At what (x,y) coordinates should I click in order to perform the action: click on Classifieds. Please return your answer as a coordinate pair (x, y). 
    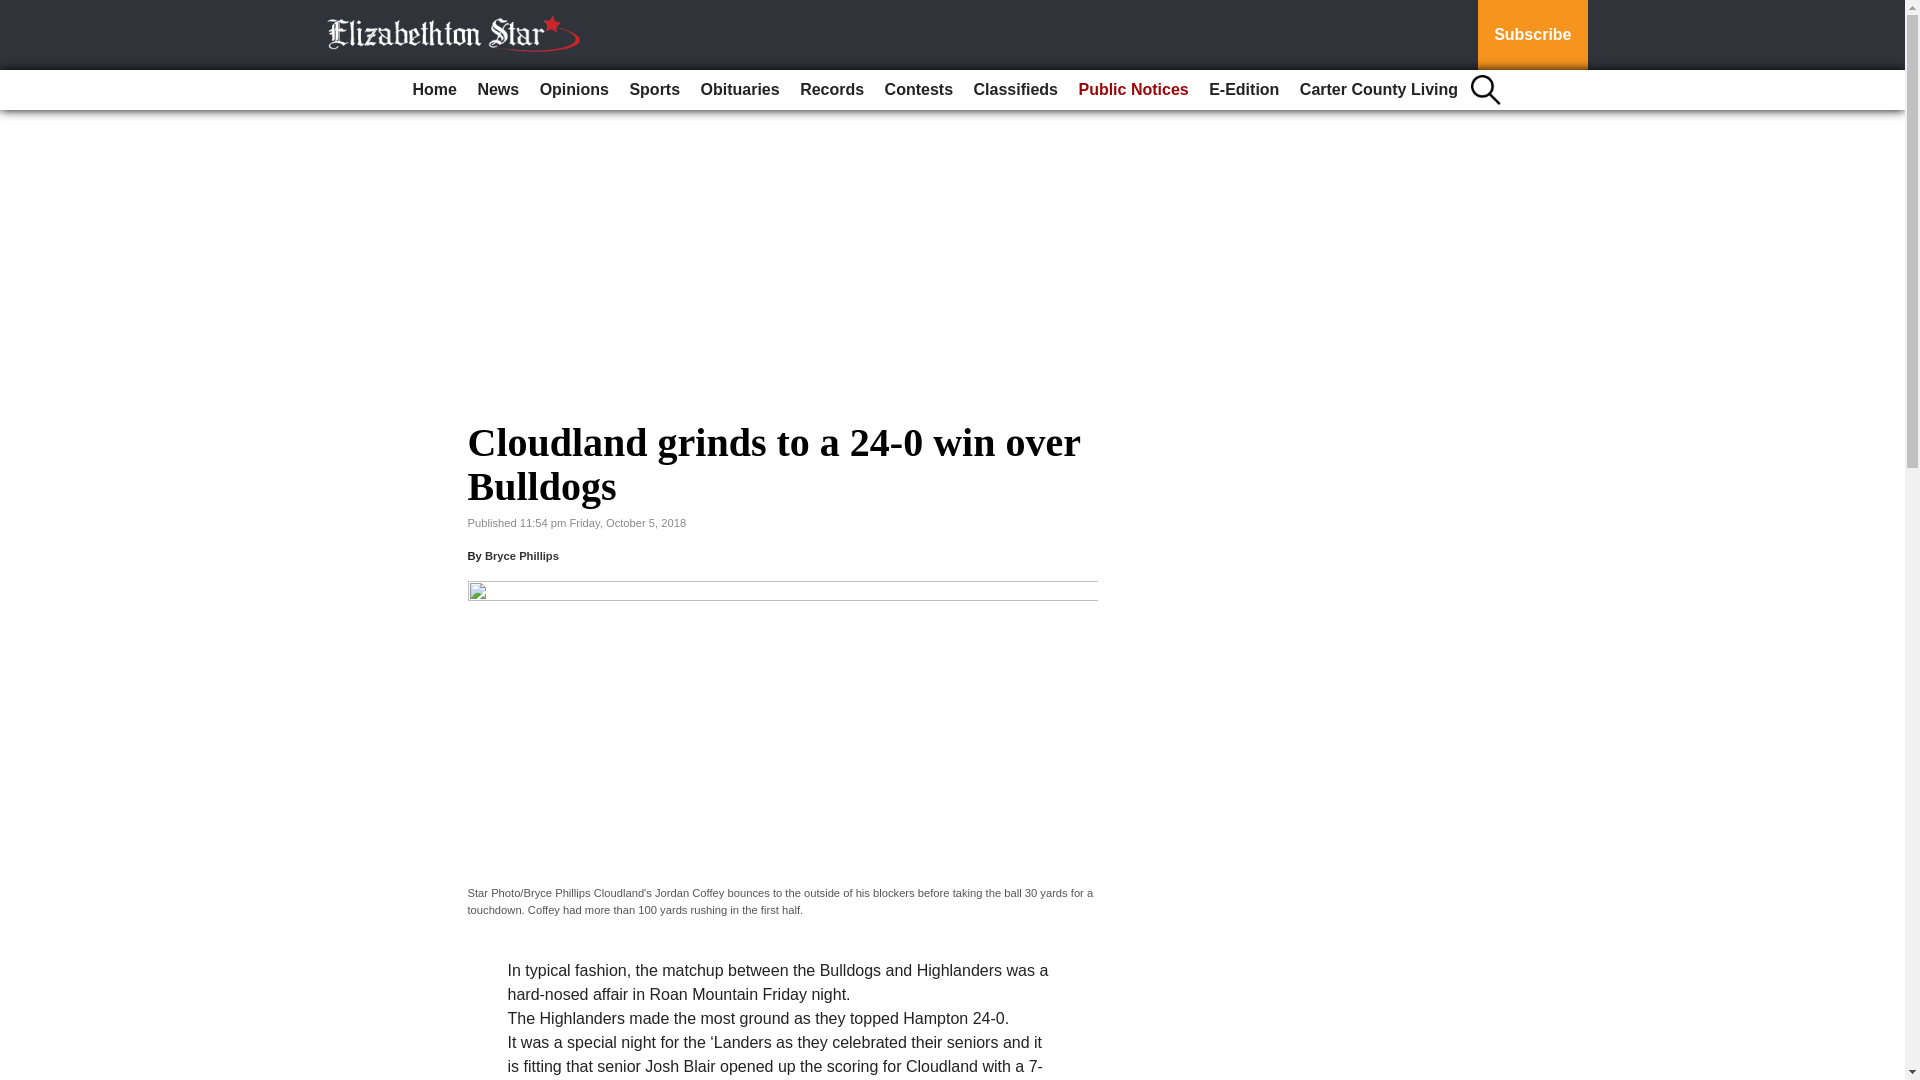
    Looking at the image, I should click on (1015, 90).